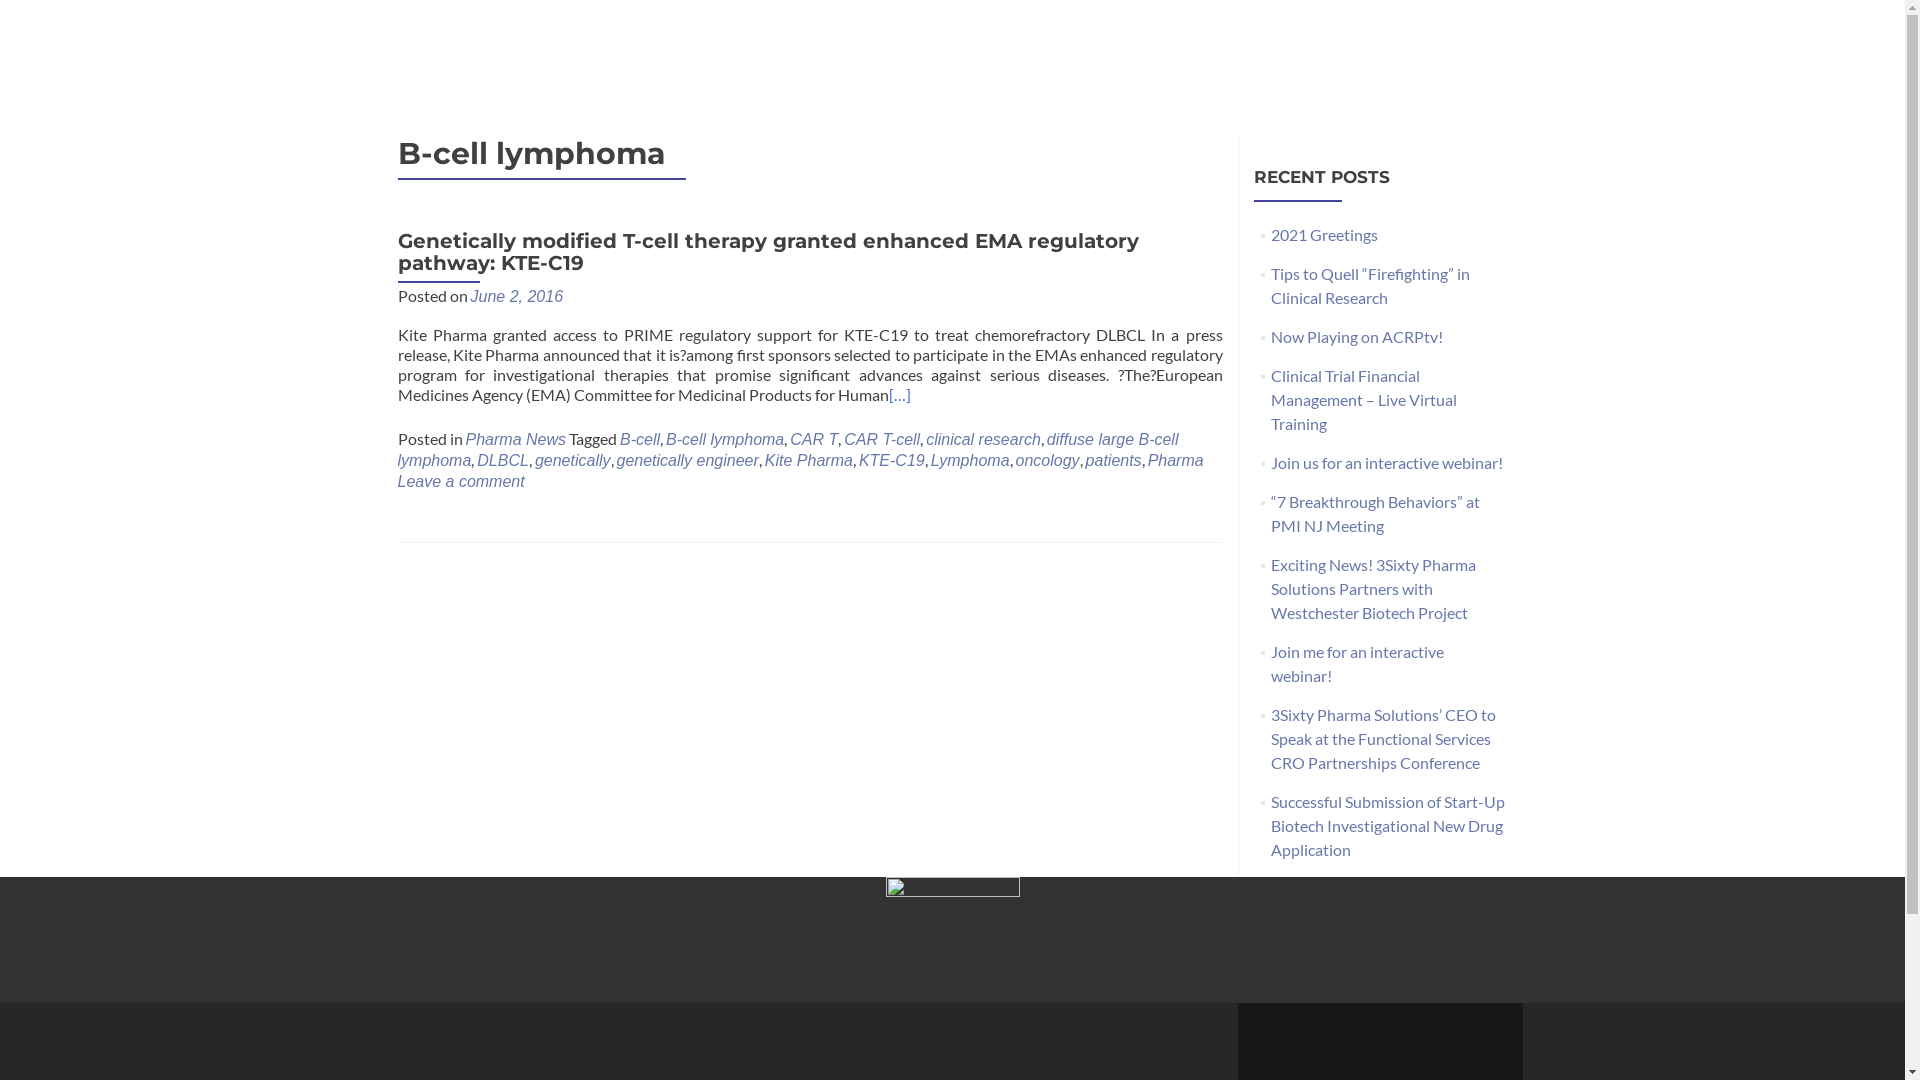  What do you see at coordinates (970, 460) in the screenshot?
I see `Lymphoma` at bounding box center [970, 460].